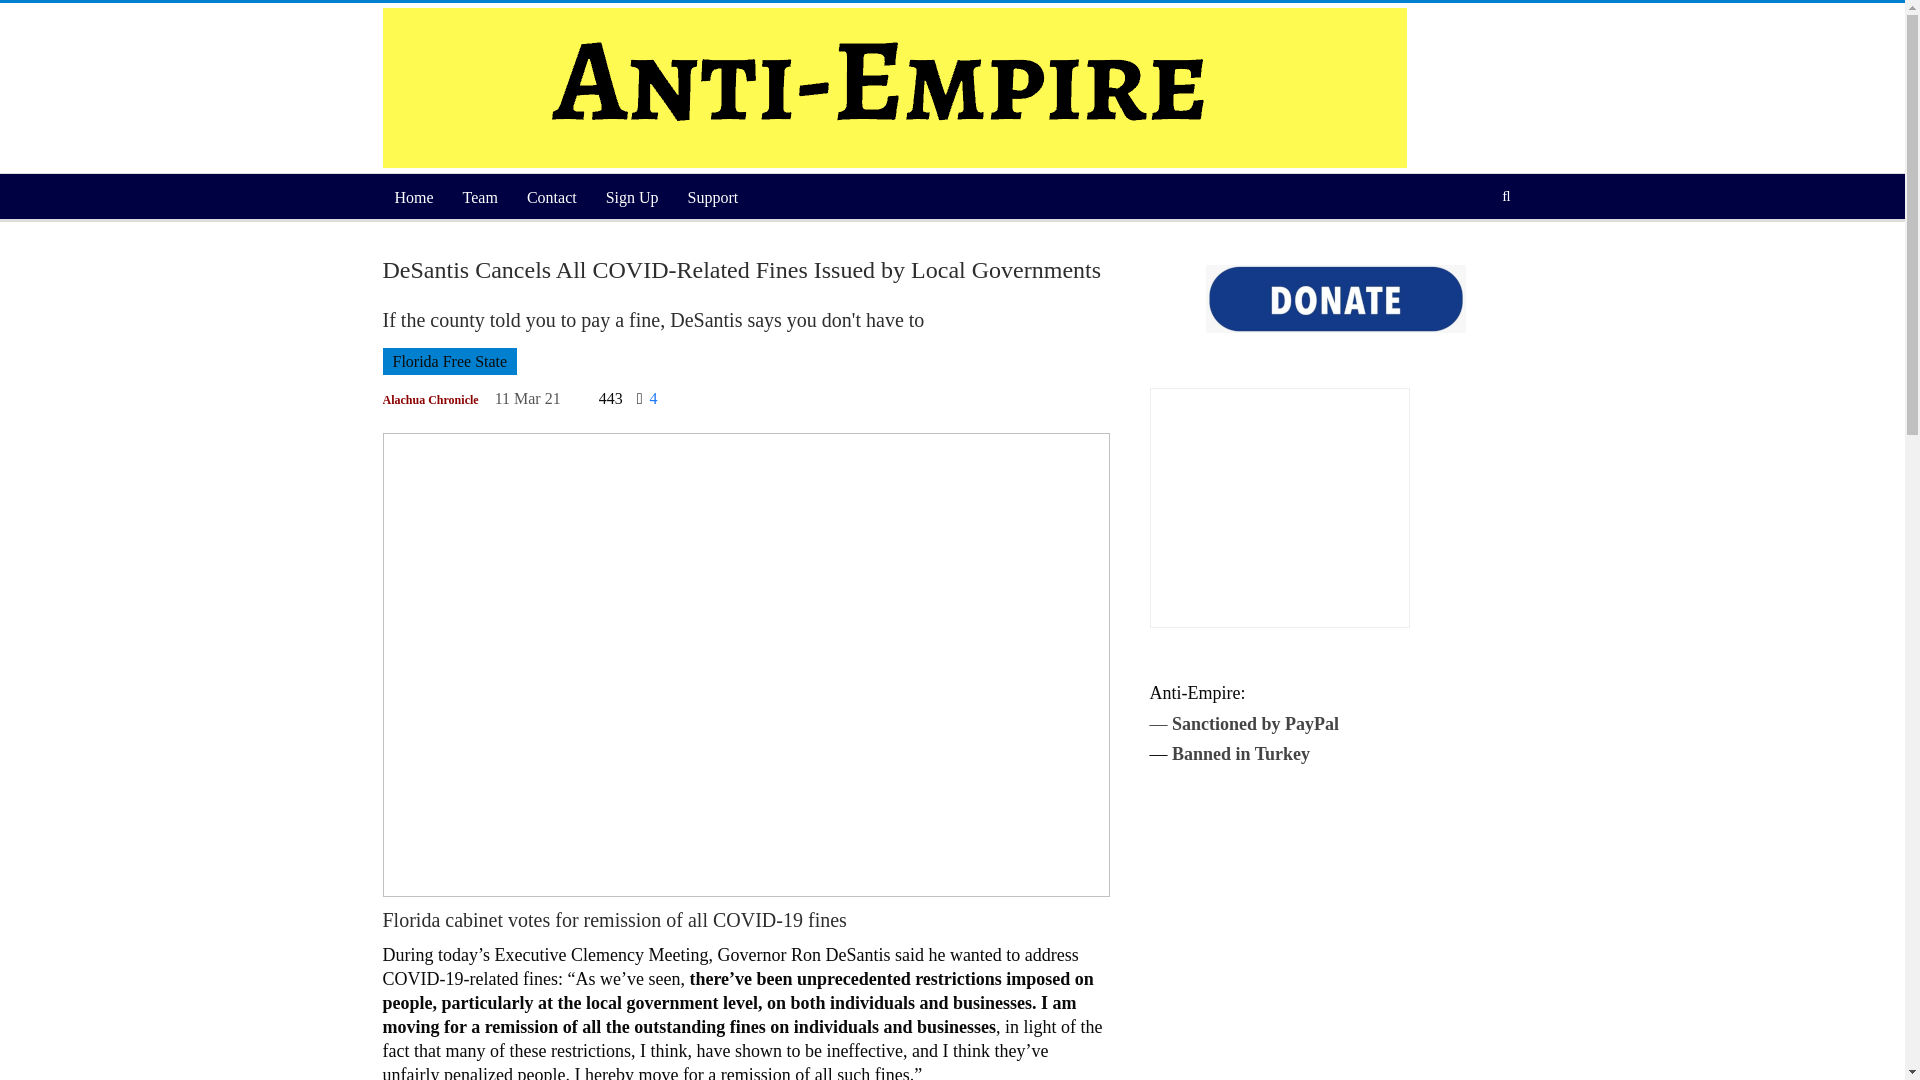  What do you see at coordinates (632, 198) in the screenshot?
I see `Sign Up` at bounding box center [632, 198].